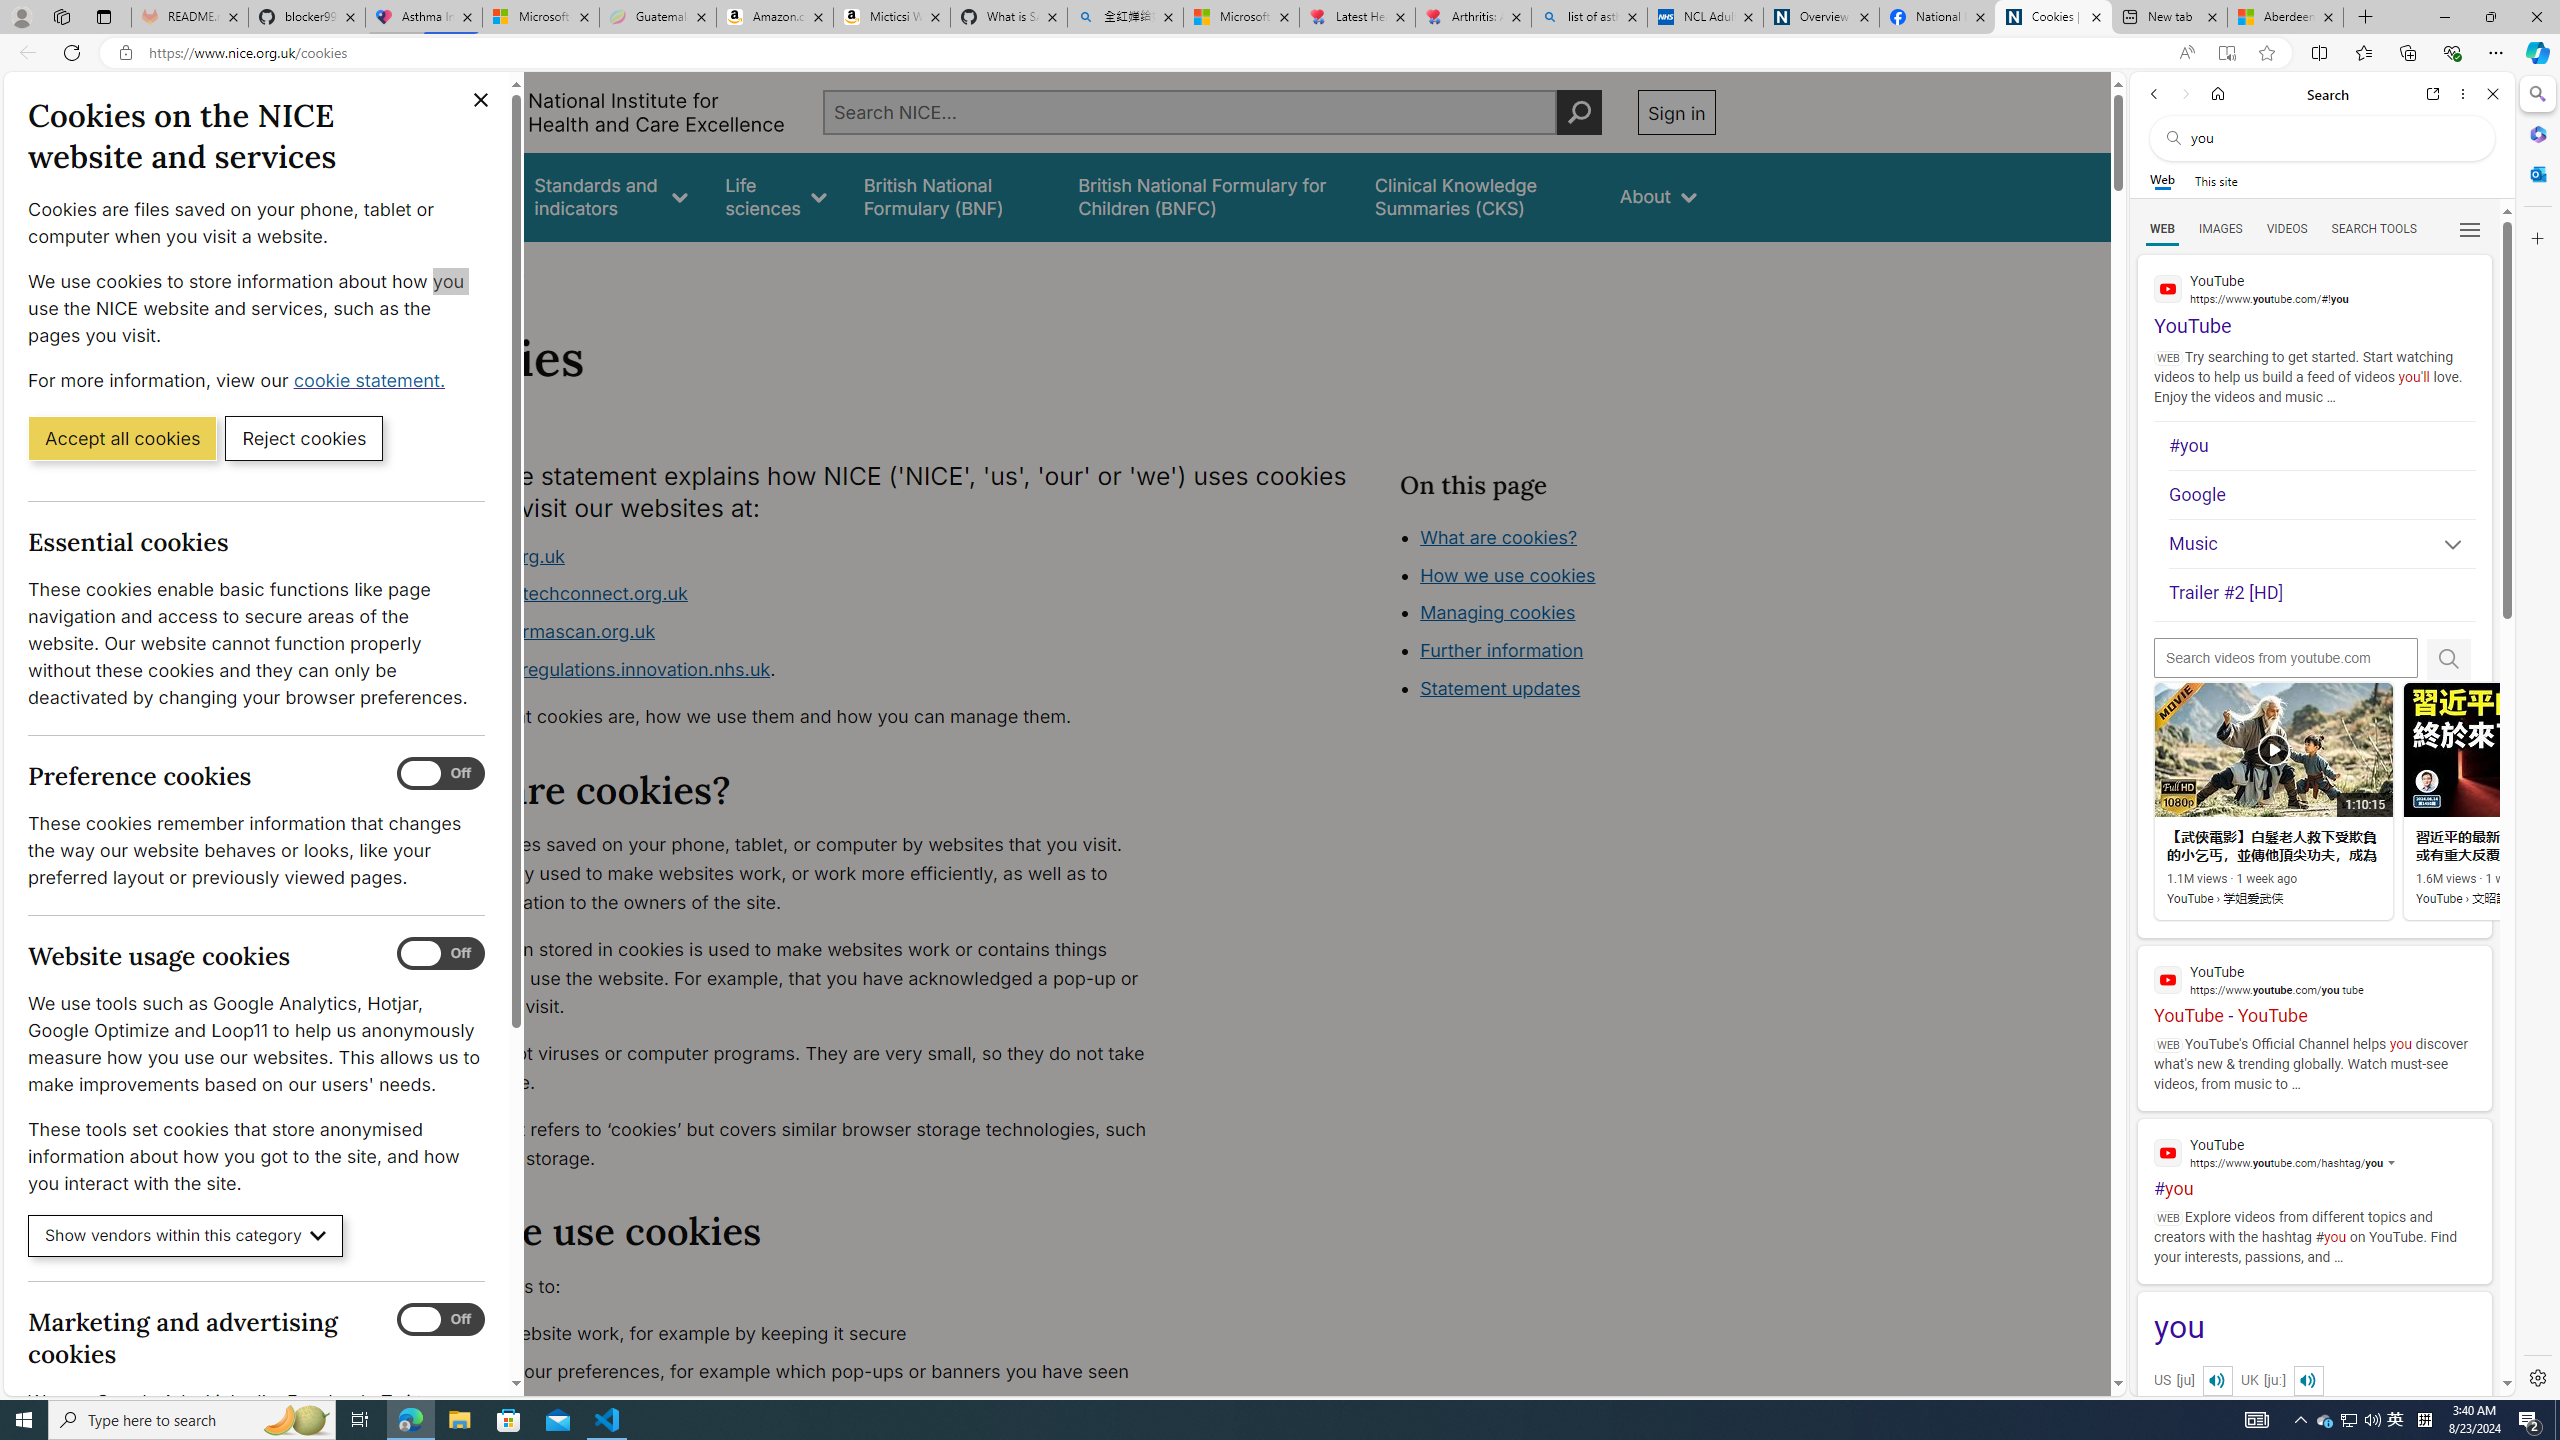  I want to click on VIDEOS, so click(2287, 229).